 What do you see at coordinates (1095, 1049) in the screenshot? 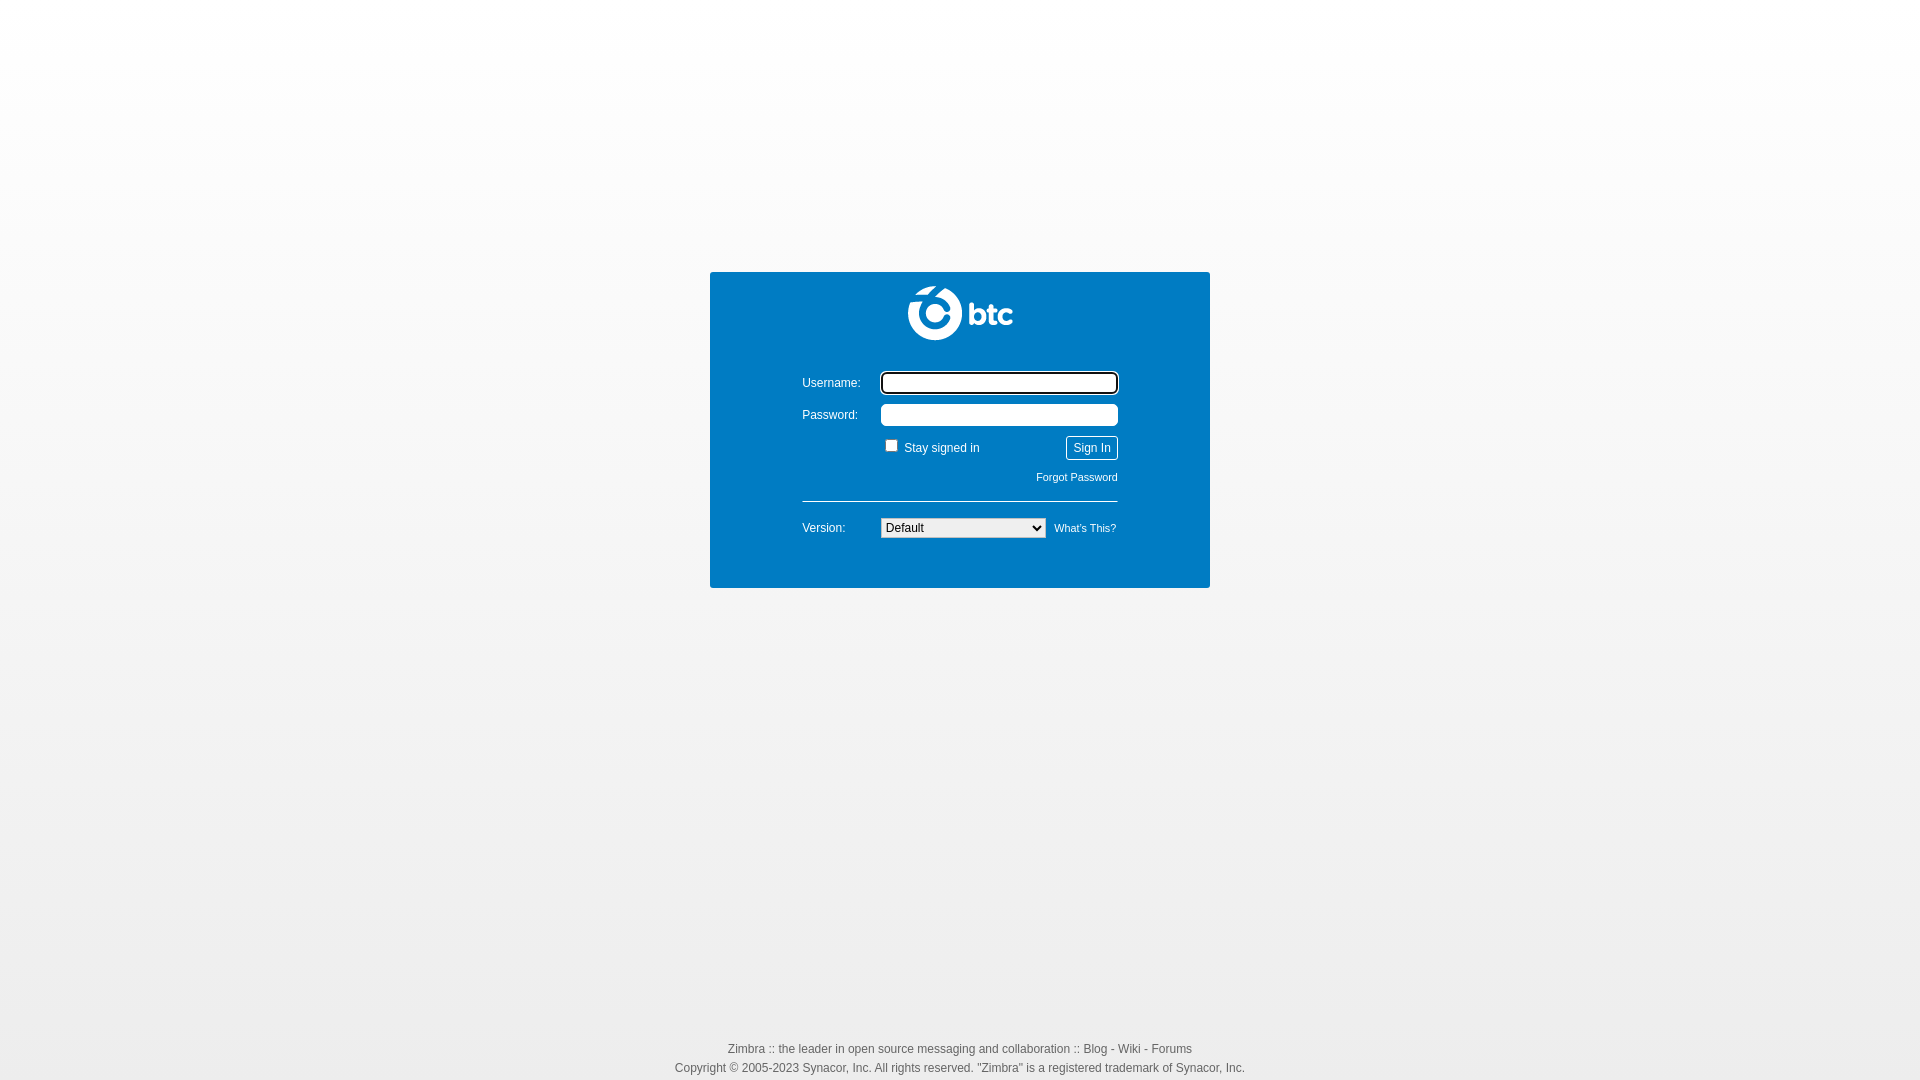
I see `Blog` at bounding box center [1095, 1049].